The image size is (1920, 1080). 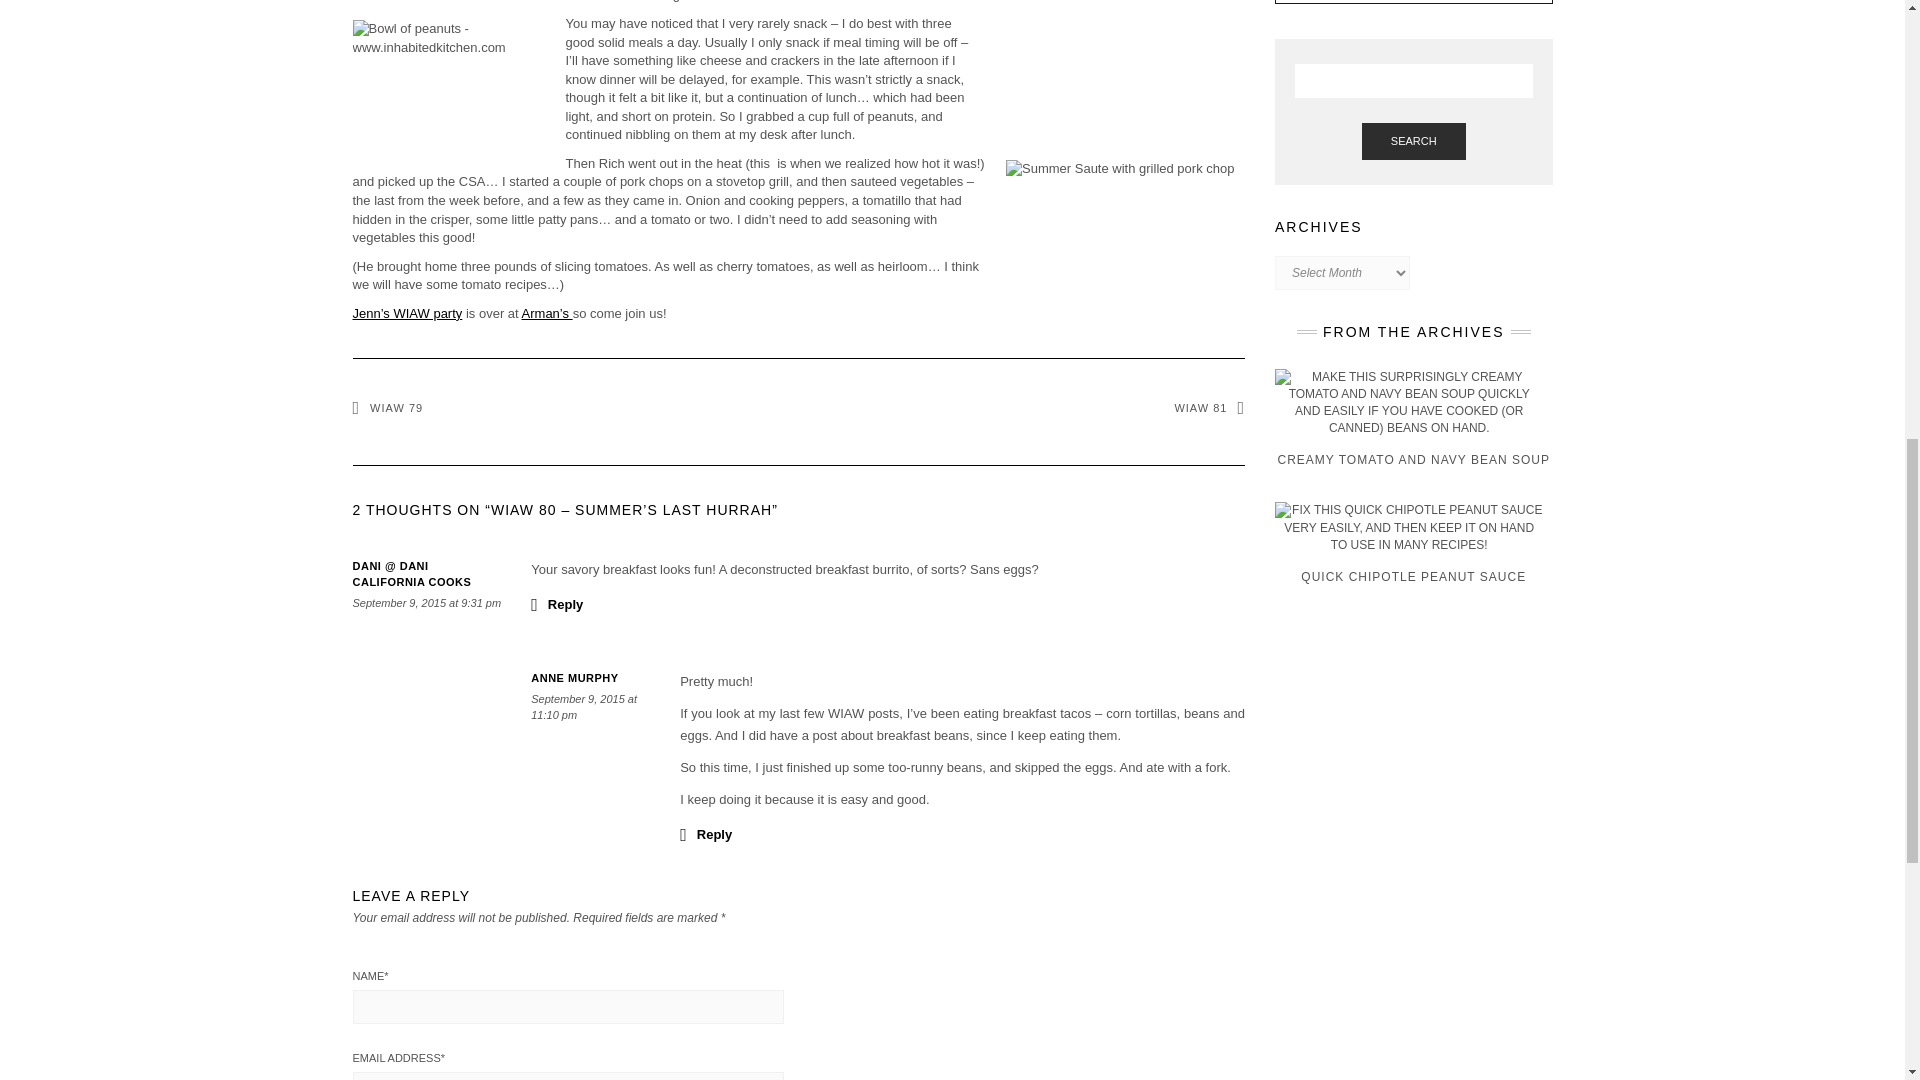 I want to click on Reply, so click(x=705, y=833).